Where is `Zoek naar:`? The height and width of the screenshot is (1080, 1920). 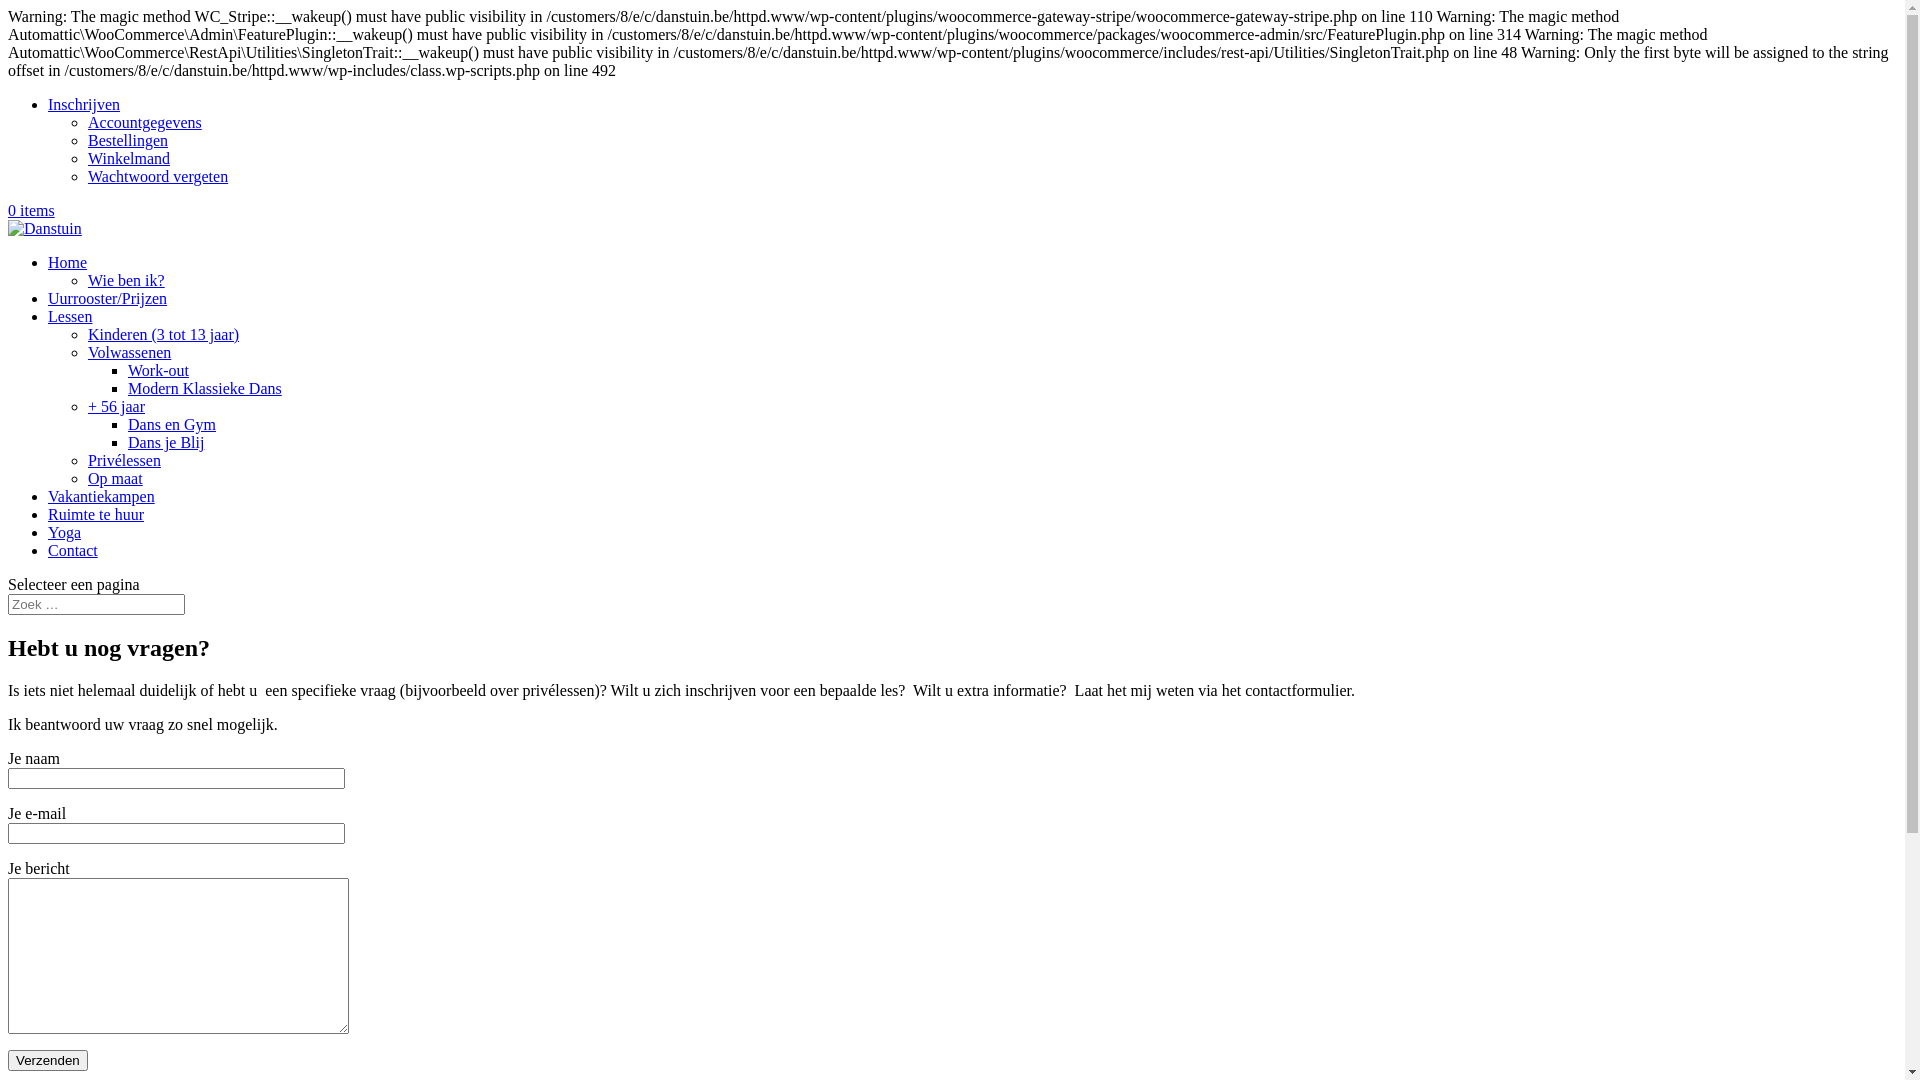
Zoek naar: is located at coordinates (96, 604).